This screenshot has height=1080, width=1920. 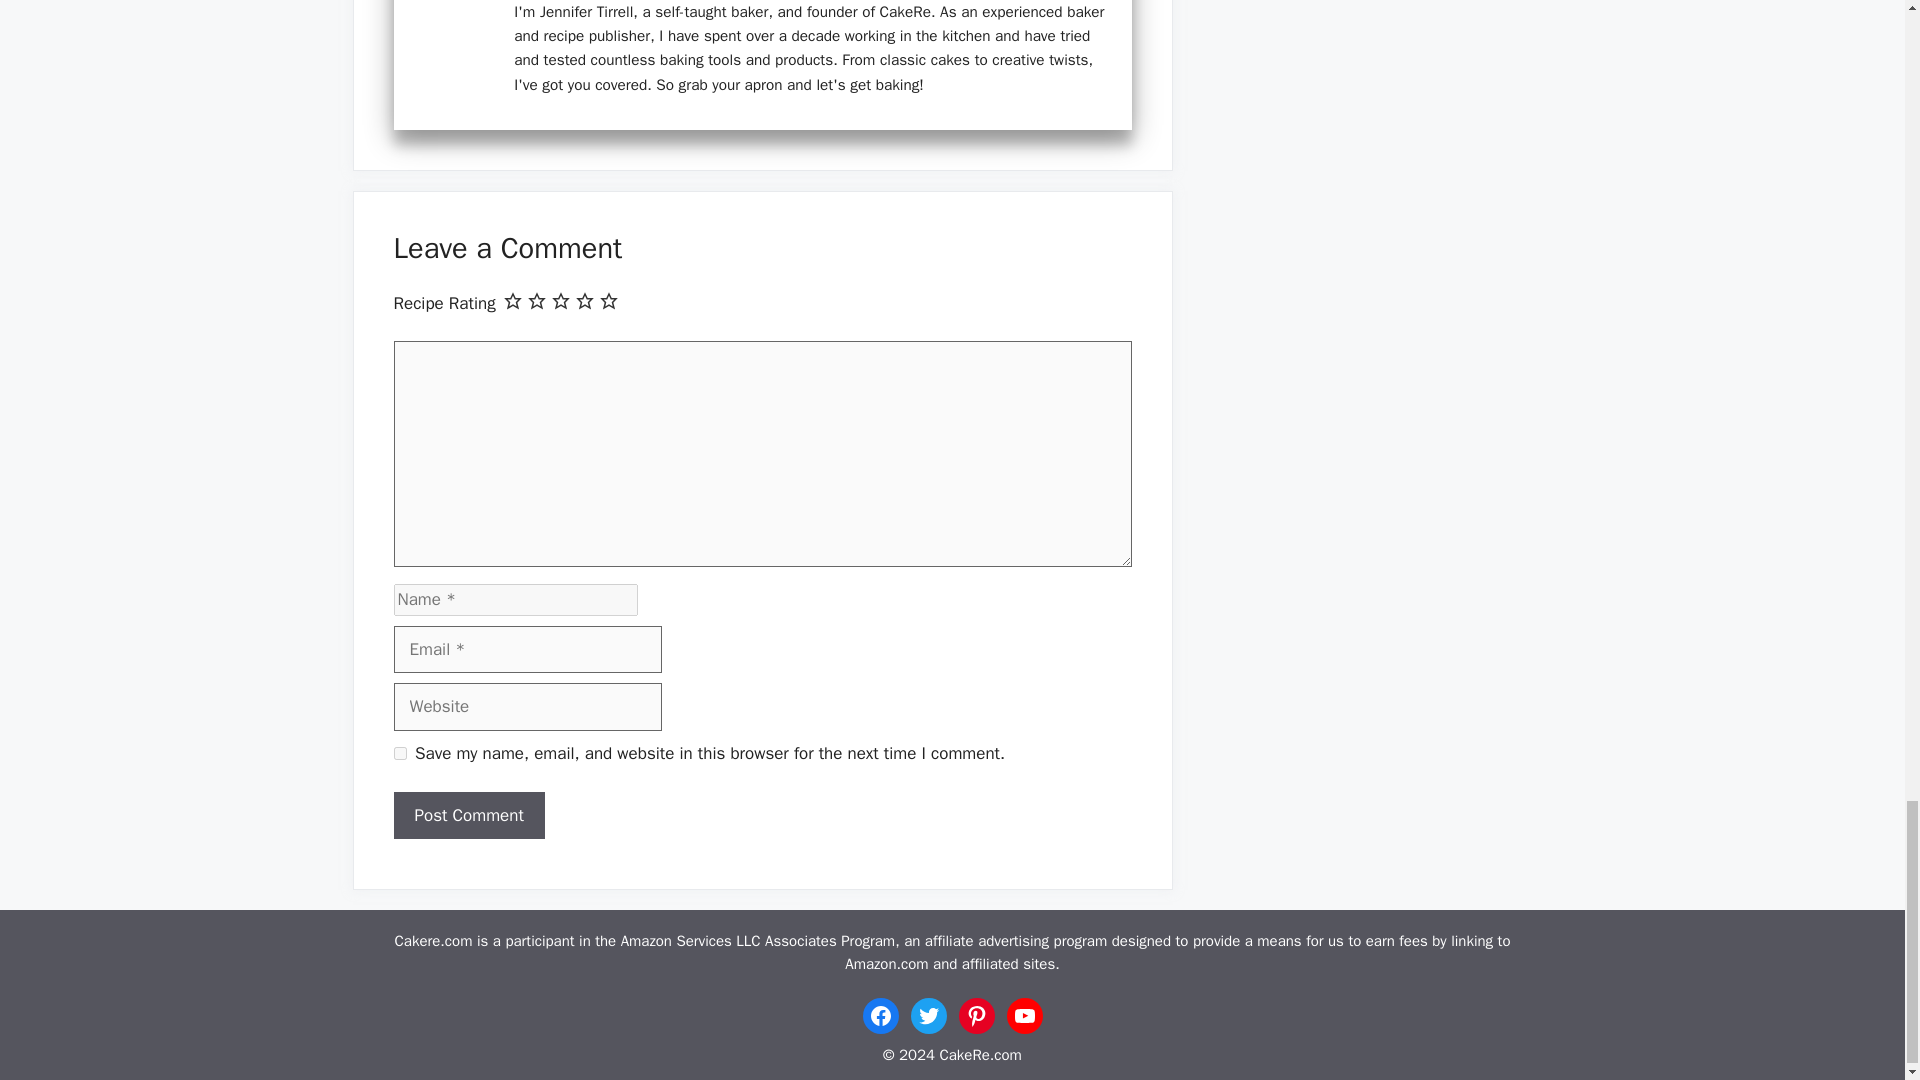 I want to click on Post Comment, so click(x=469, y=816).